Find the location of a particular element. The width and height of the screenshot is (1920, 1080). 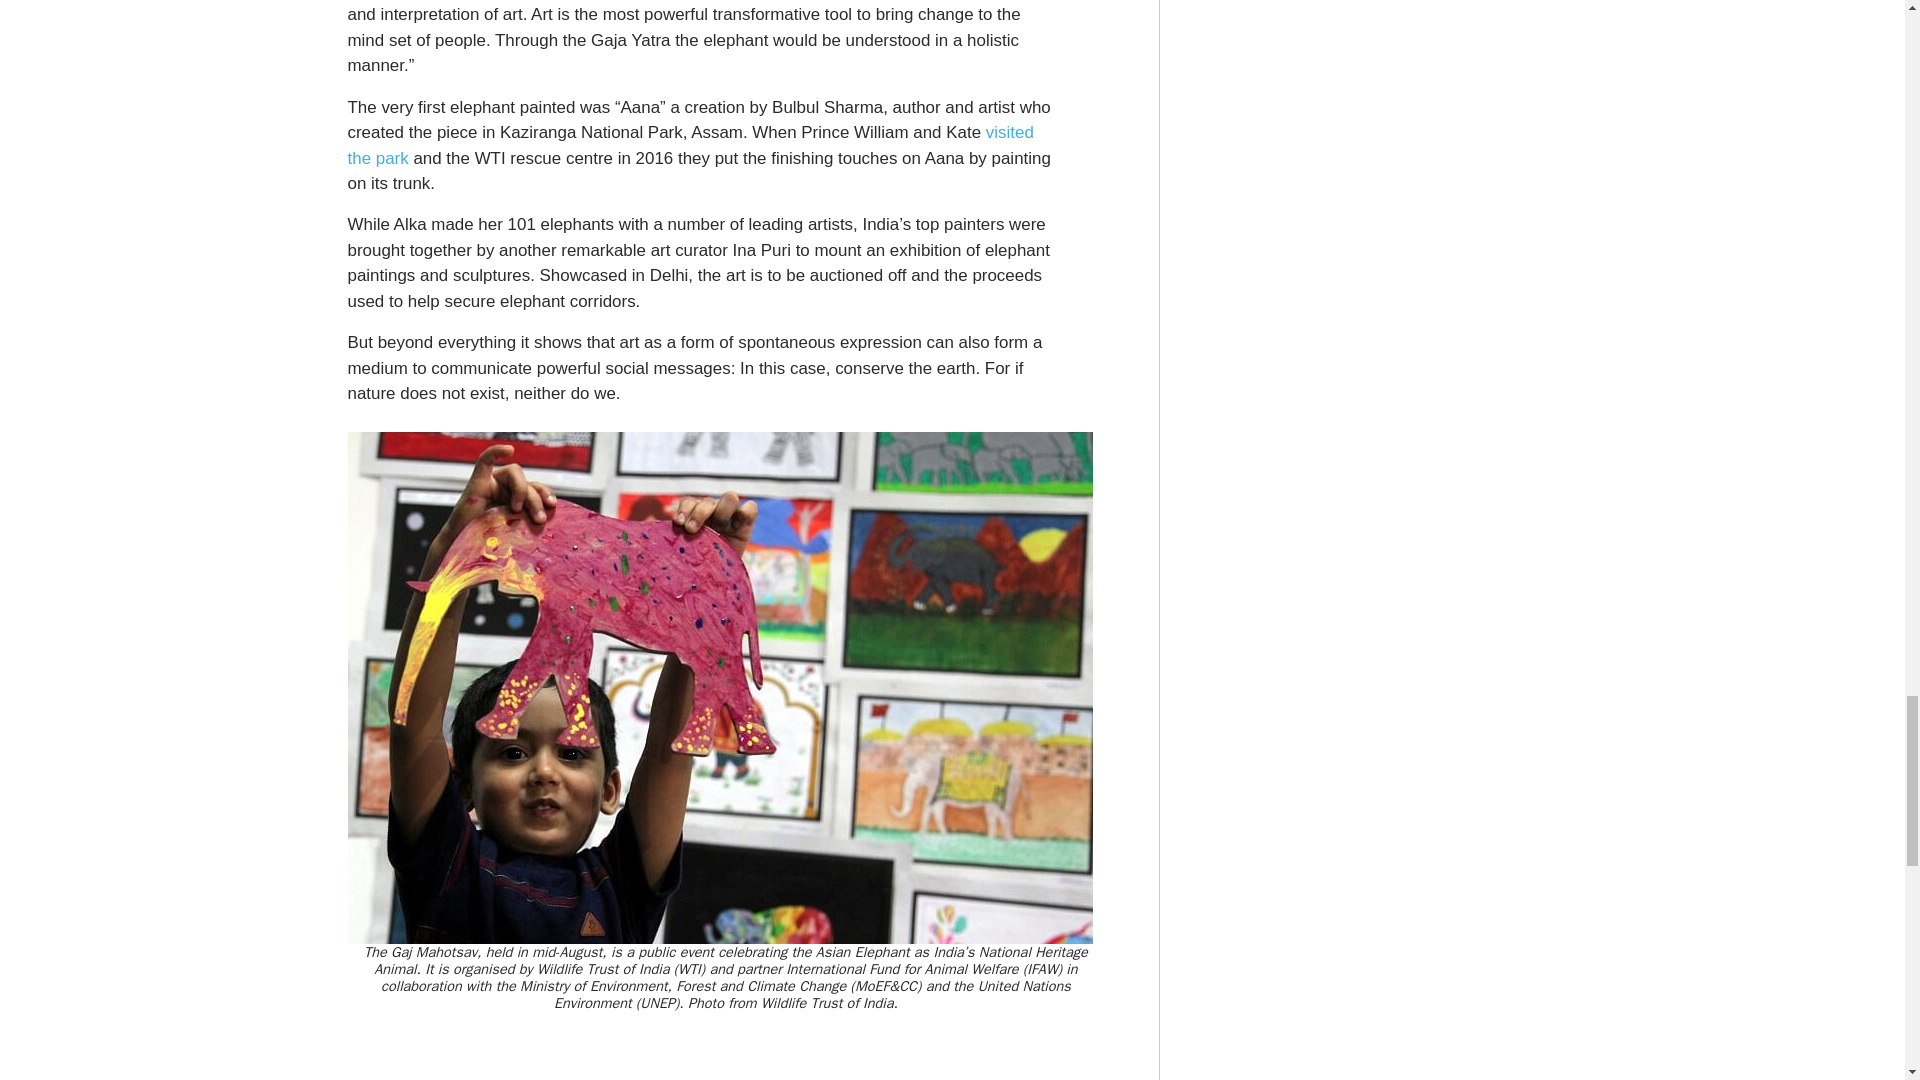

visited the park is located at coordinates (690, 145).